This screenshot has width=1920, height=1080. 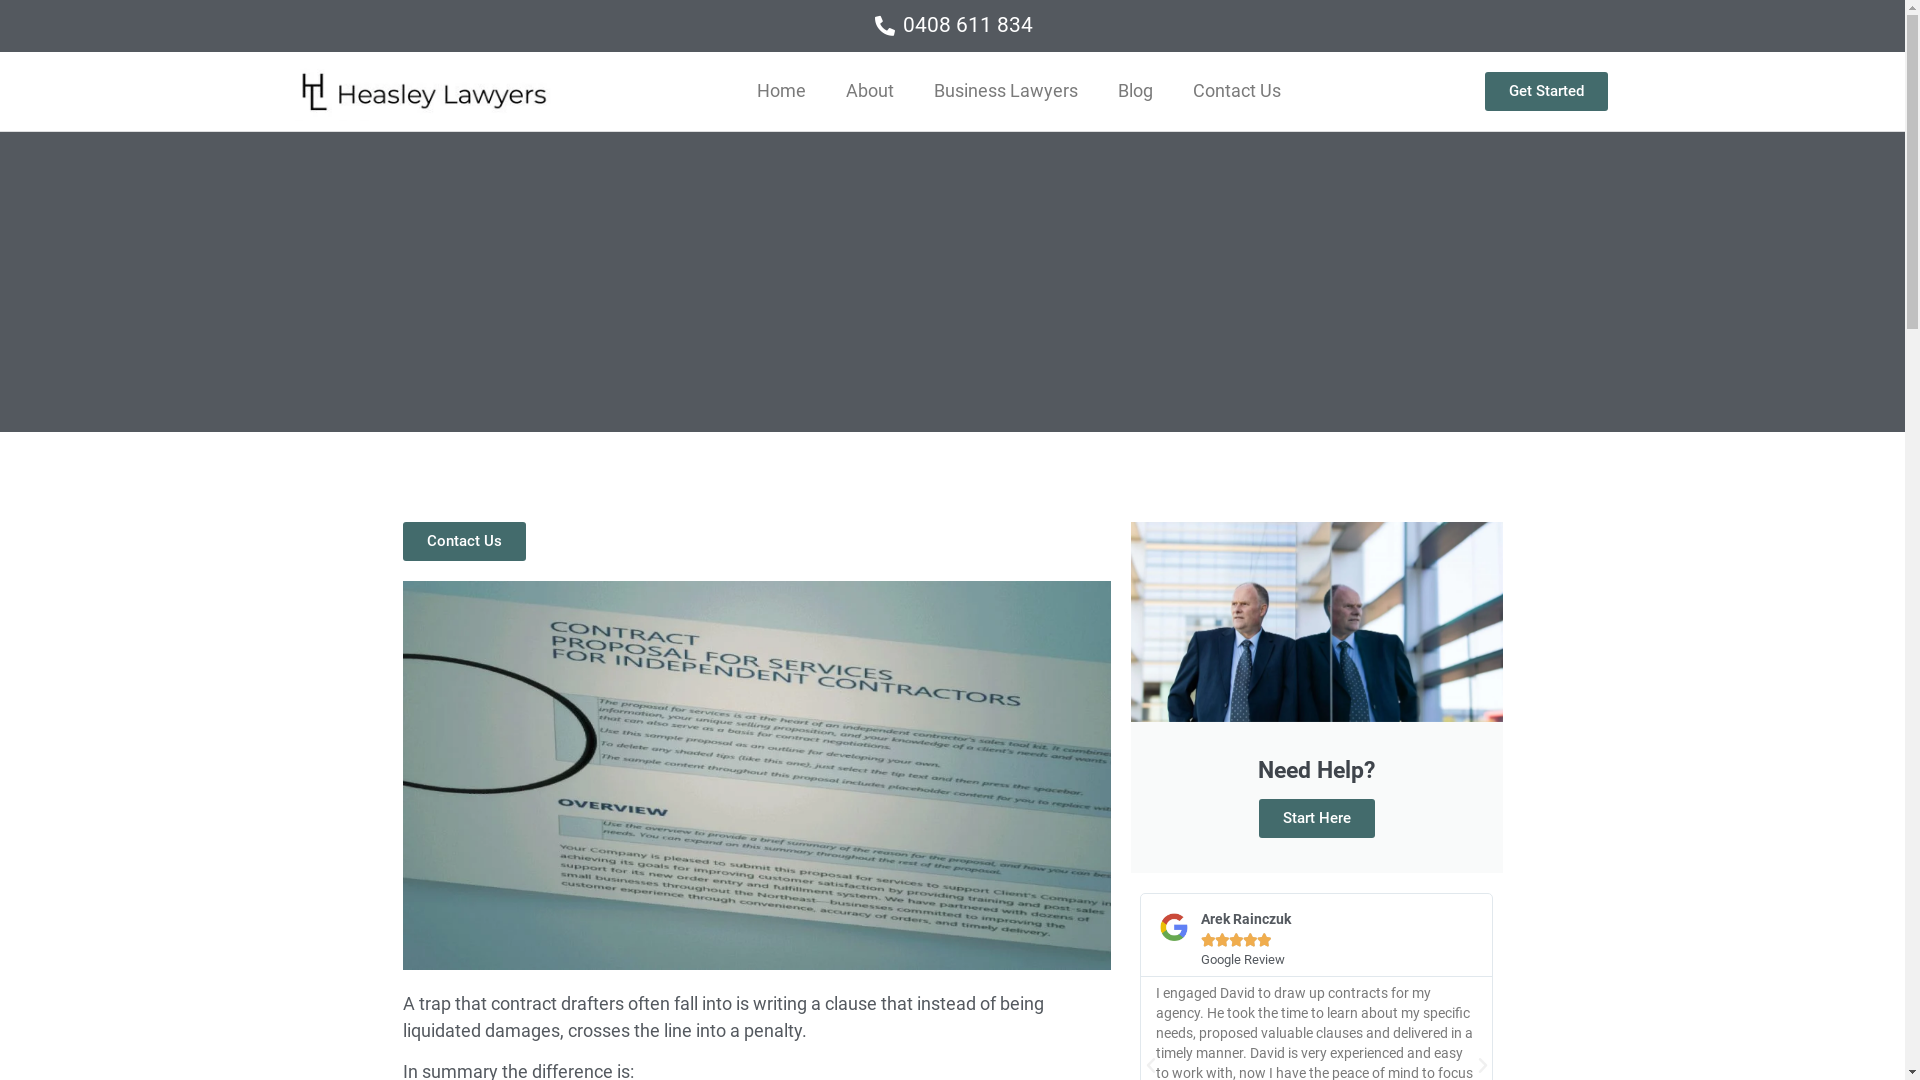 I want to click on About, so click(x=870, y=91).